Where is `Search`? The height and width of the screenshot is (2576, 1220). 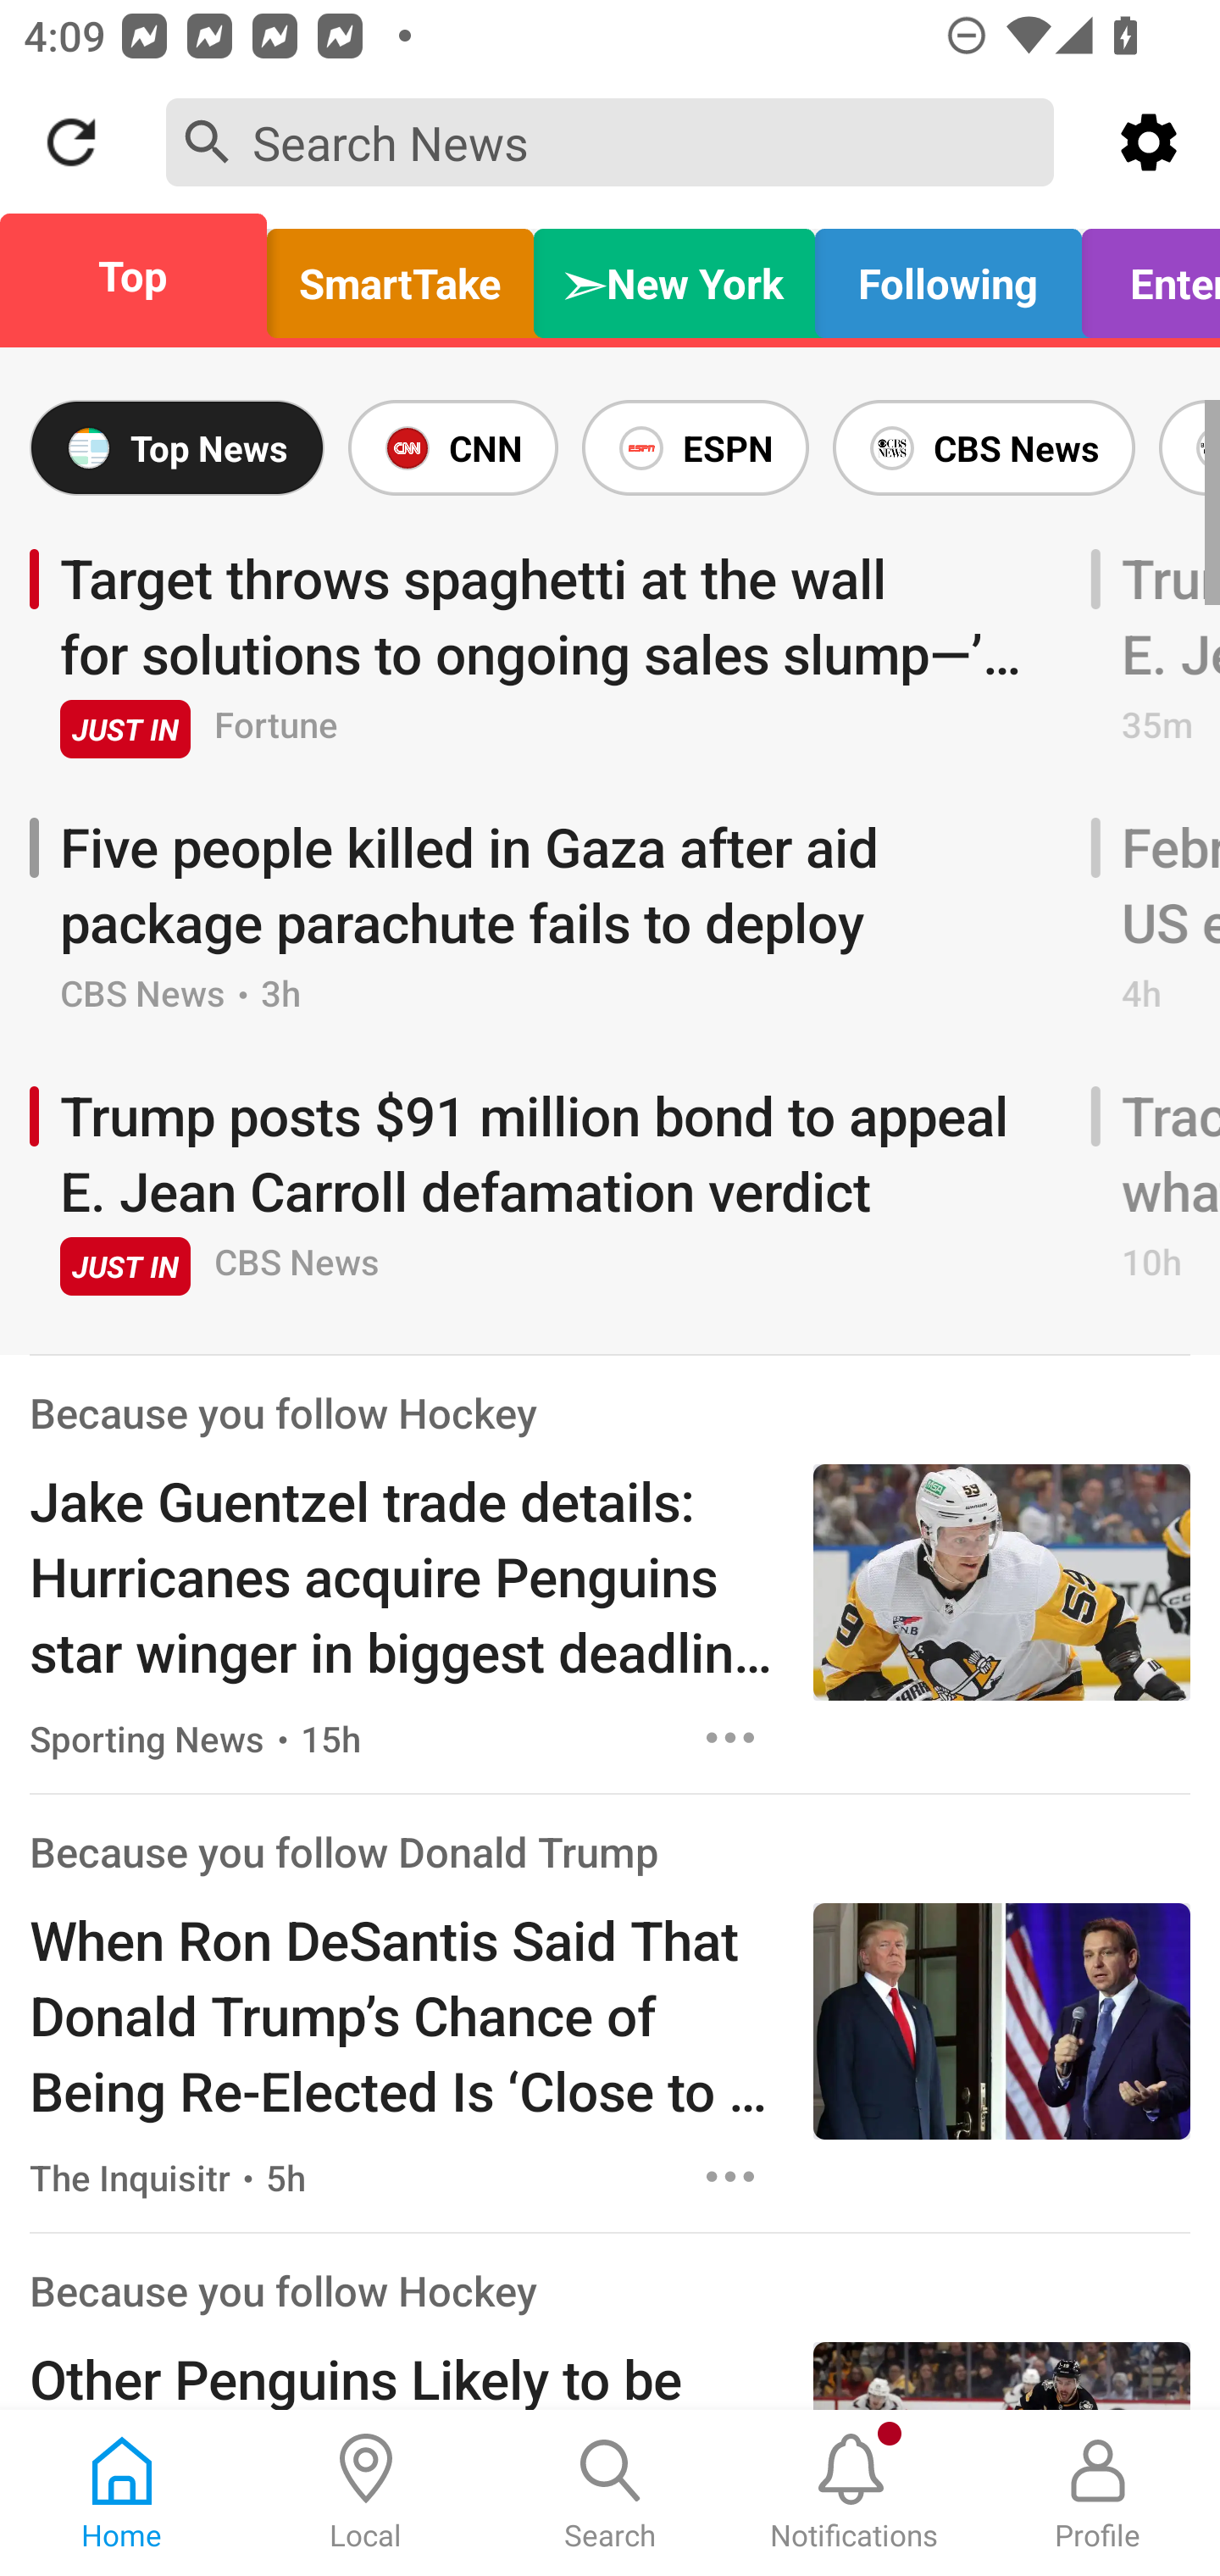 Search is located at coordinates (610, 2493).